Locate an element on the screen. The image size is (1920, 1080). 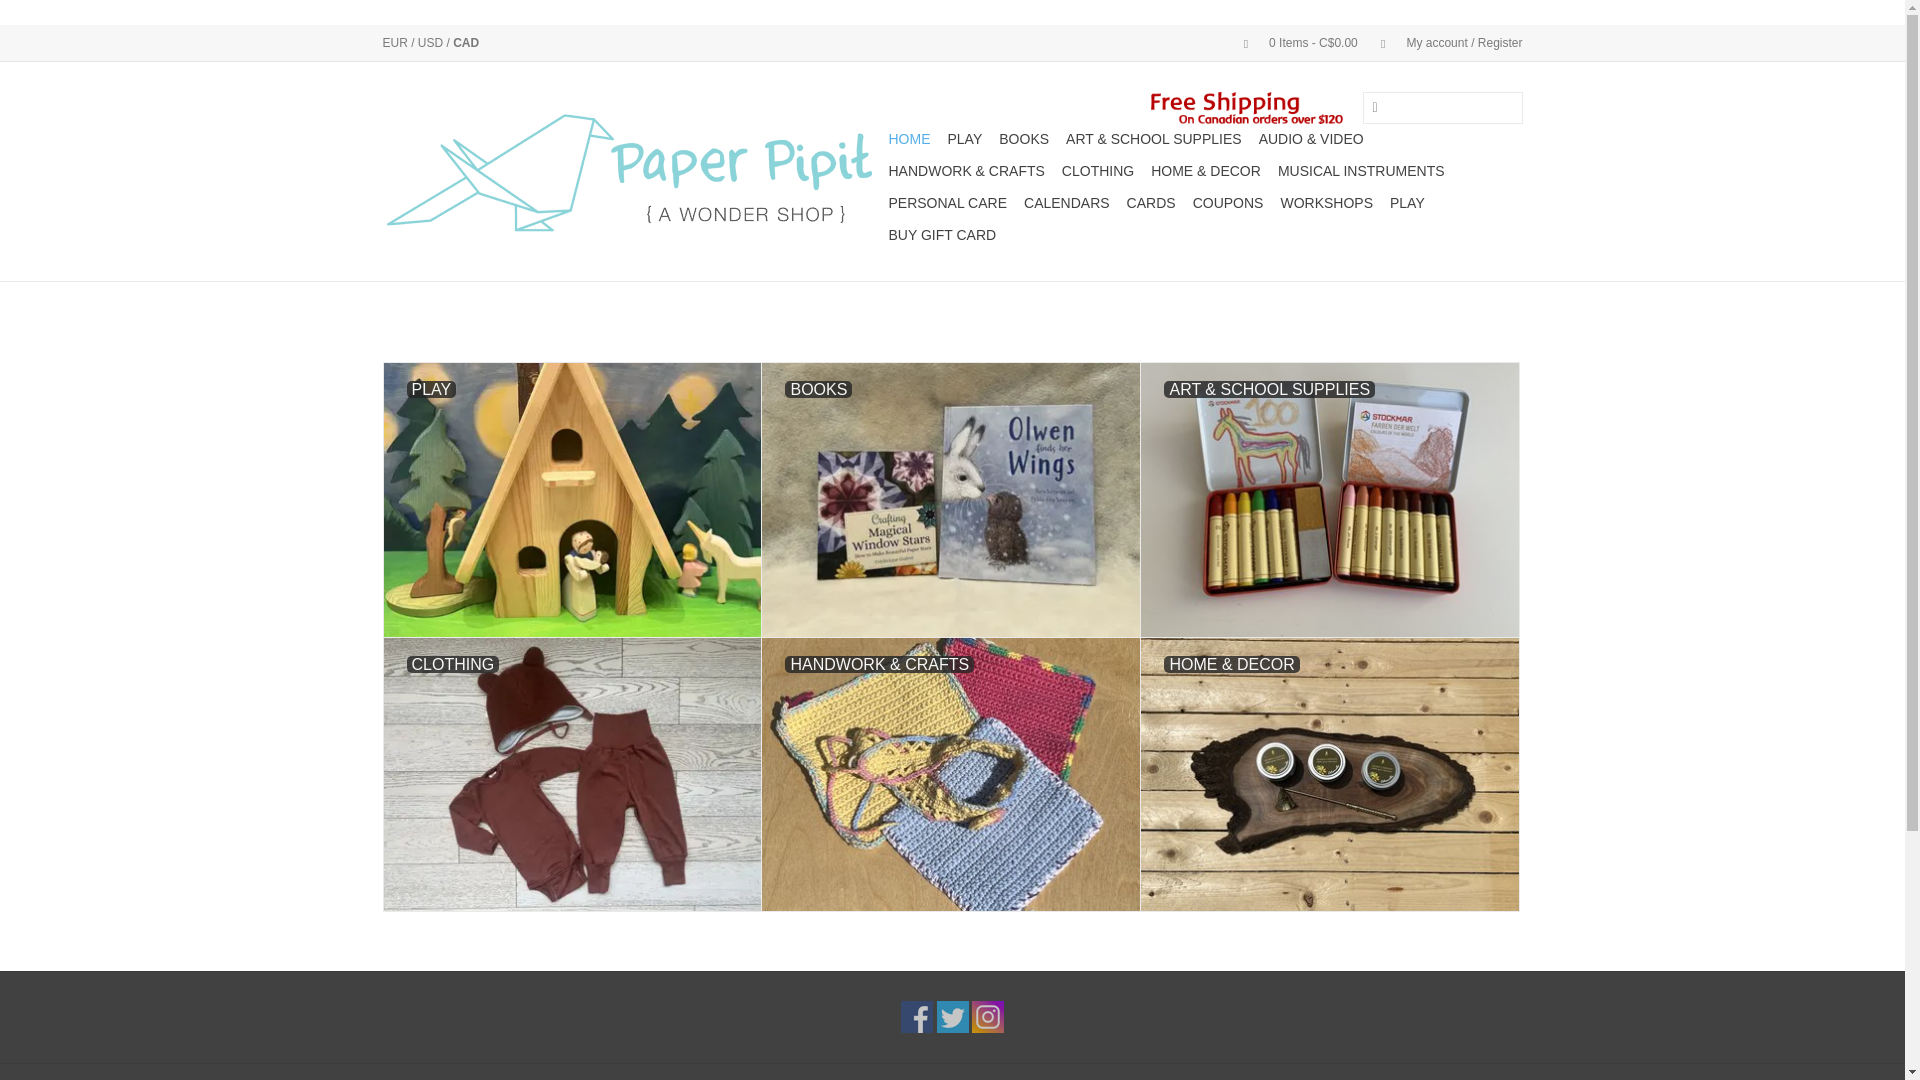
PLAY is located at coordinates (965, 139).